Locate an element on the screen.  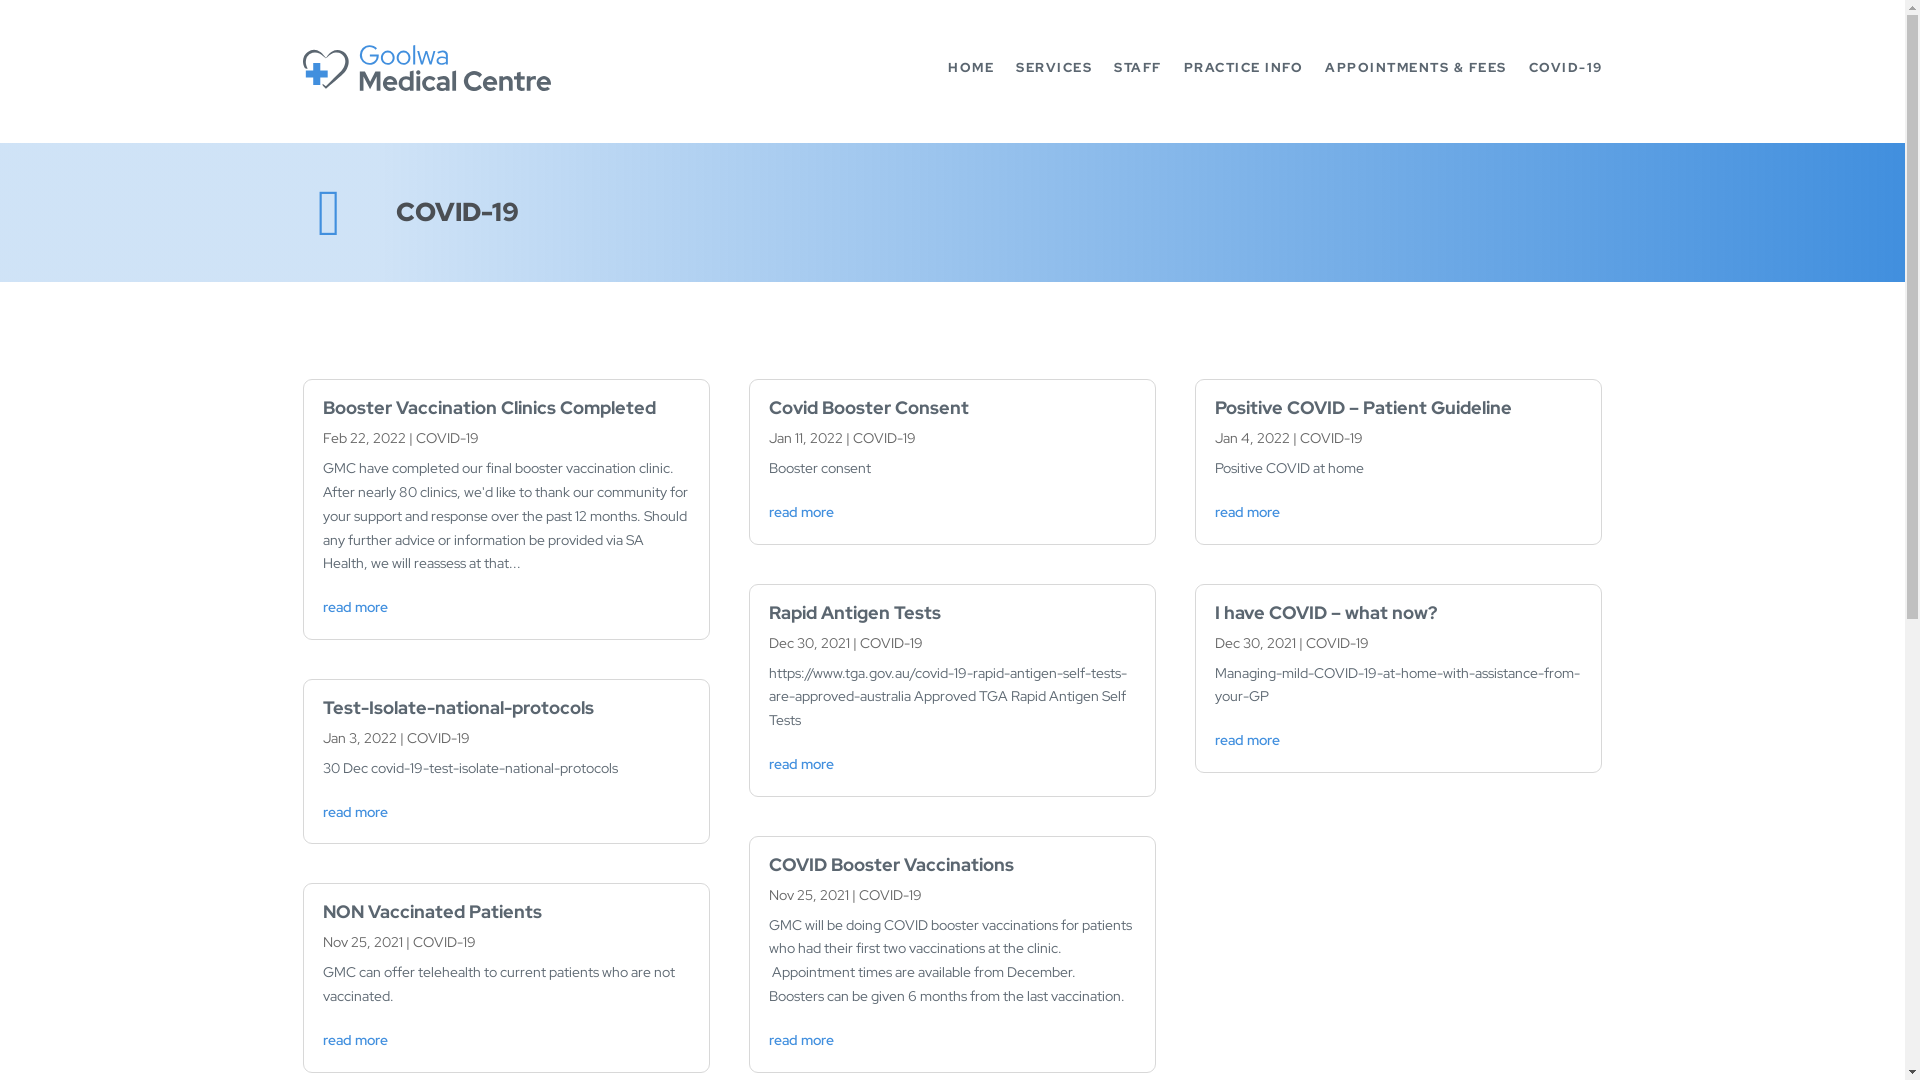
read more is located at coordinates (802, 1040).